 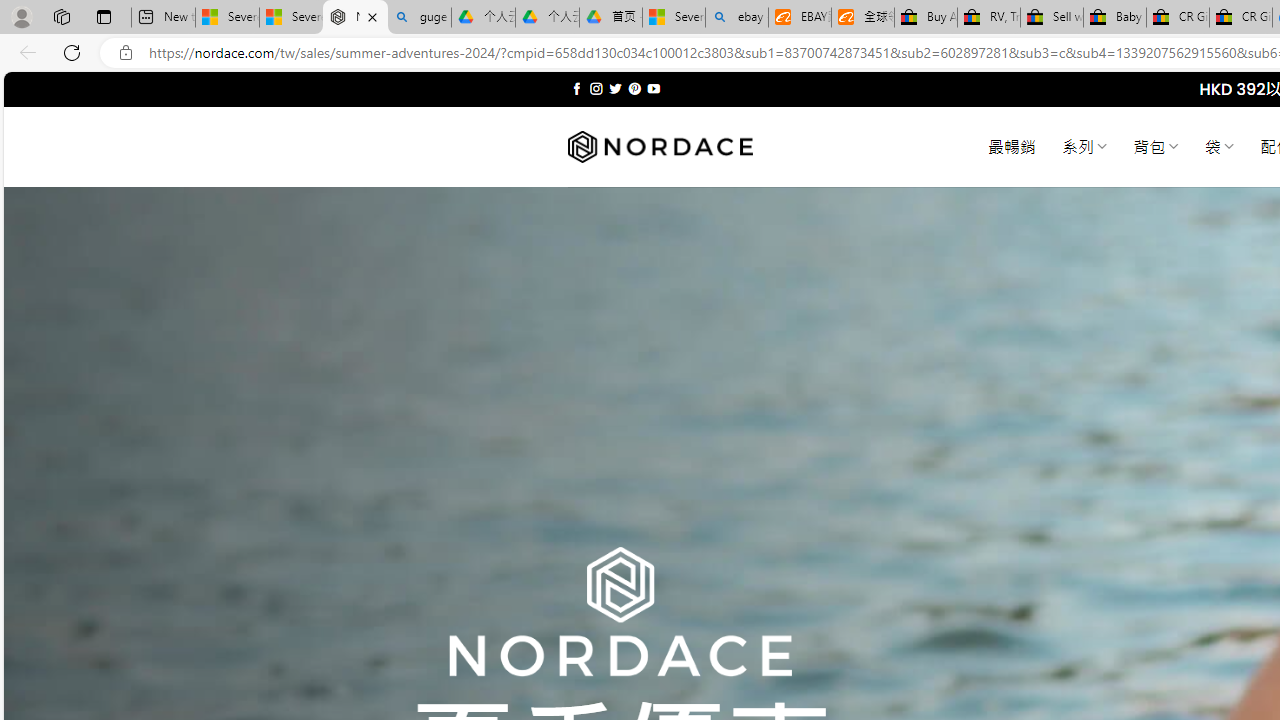 What do you see at coordinates (162, 18) in the screenshot?
I see `New tab` at bounding box center [162, 18].